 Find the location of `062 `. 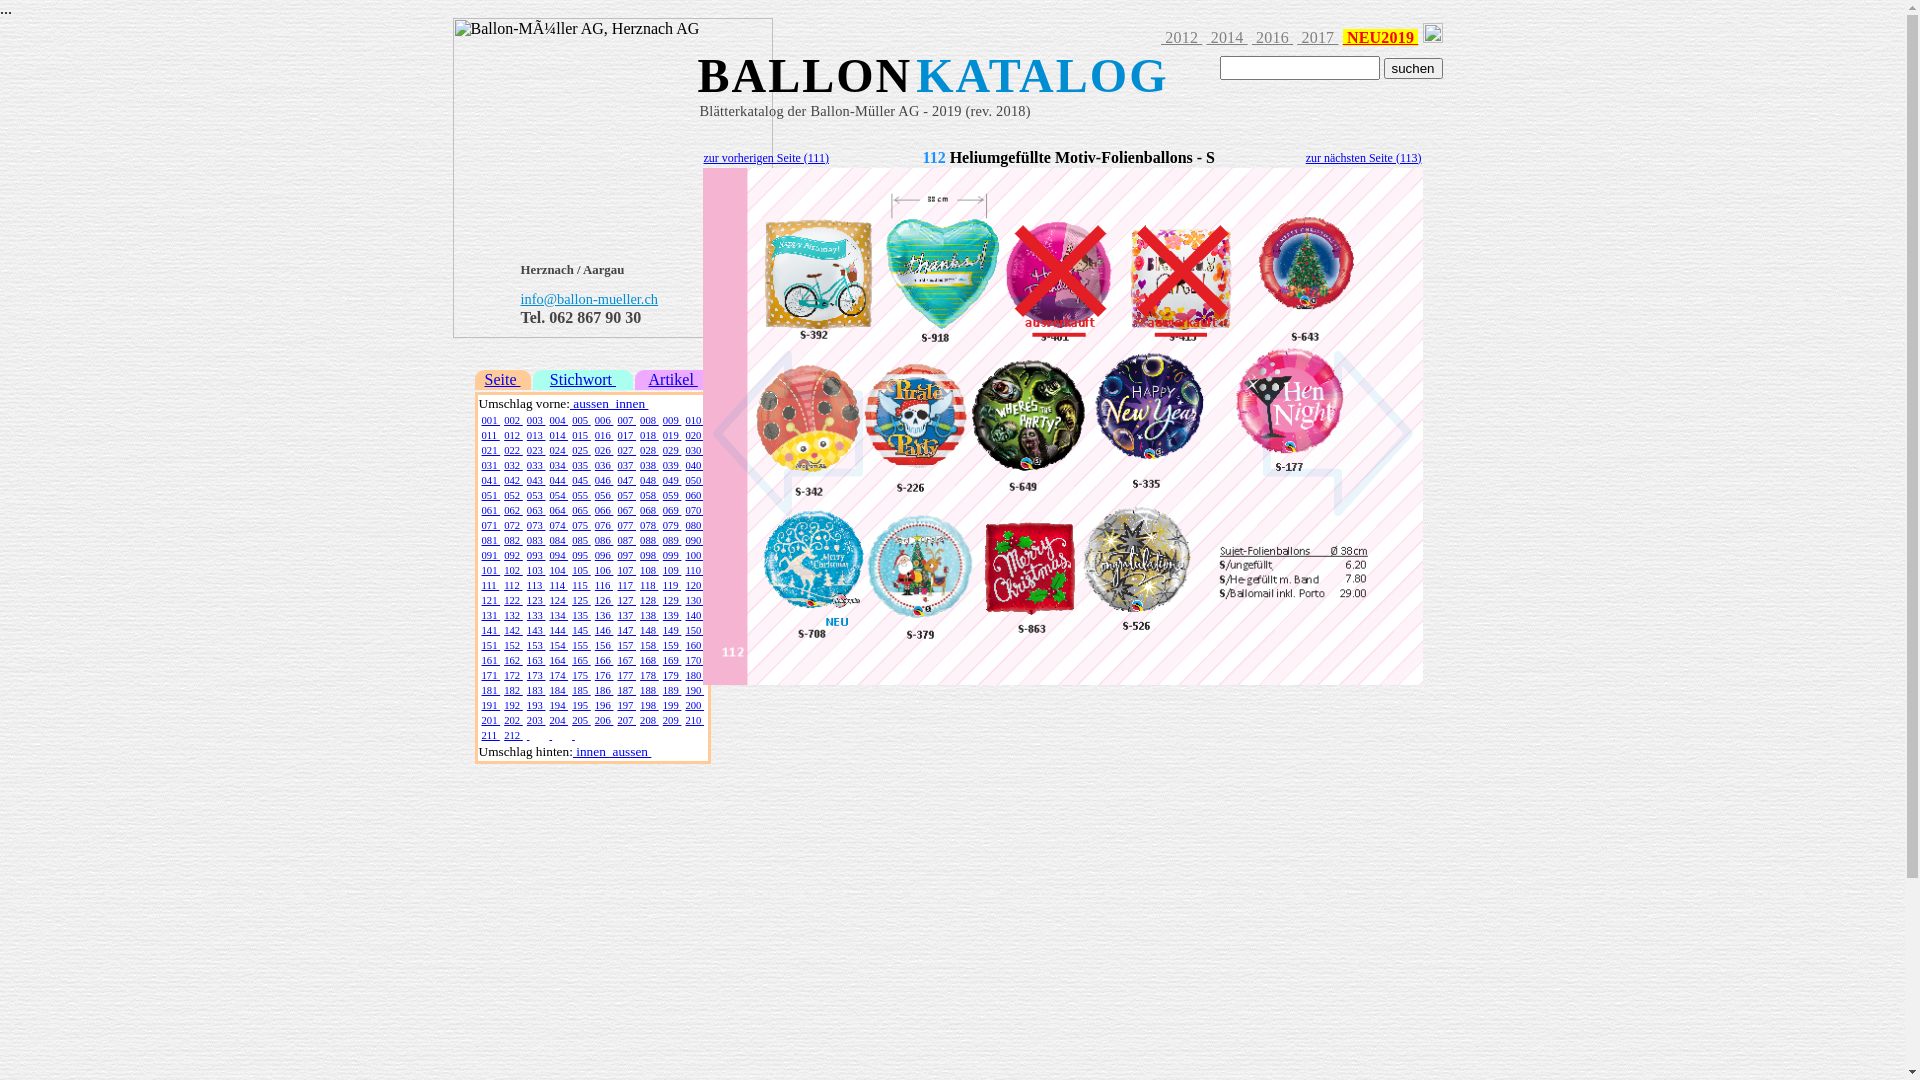

062  is located at coordinates (514, 510).